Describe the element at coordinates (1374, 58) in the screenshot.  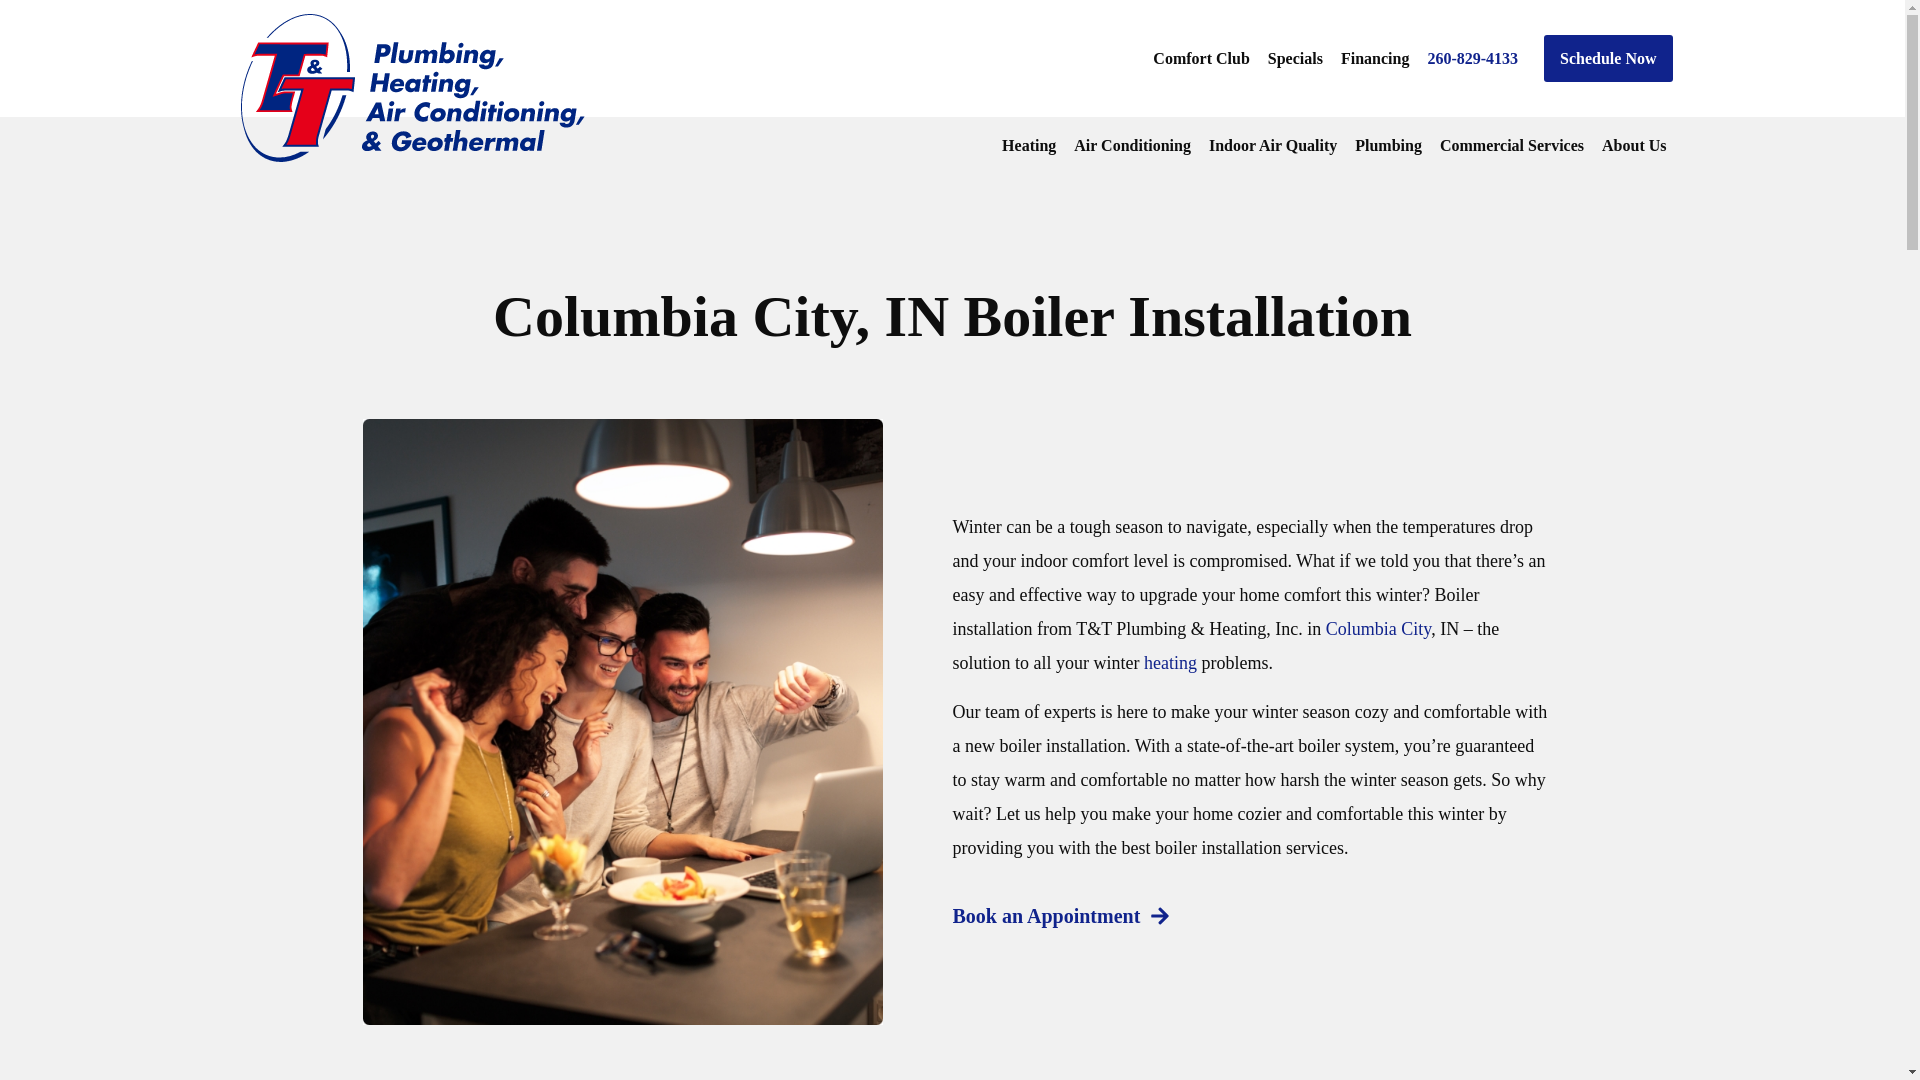
I see `Financing` at that location.